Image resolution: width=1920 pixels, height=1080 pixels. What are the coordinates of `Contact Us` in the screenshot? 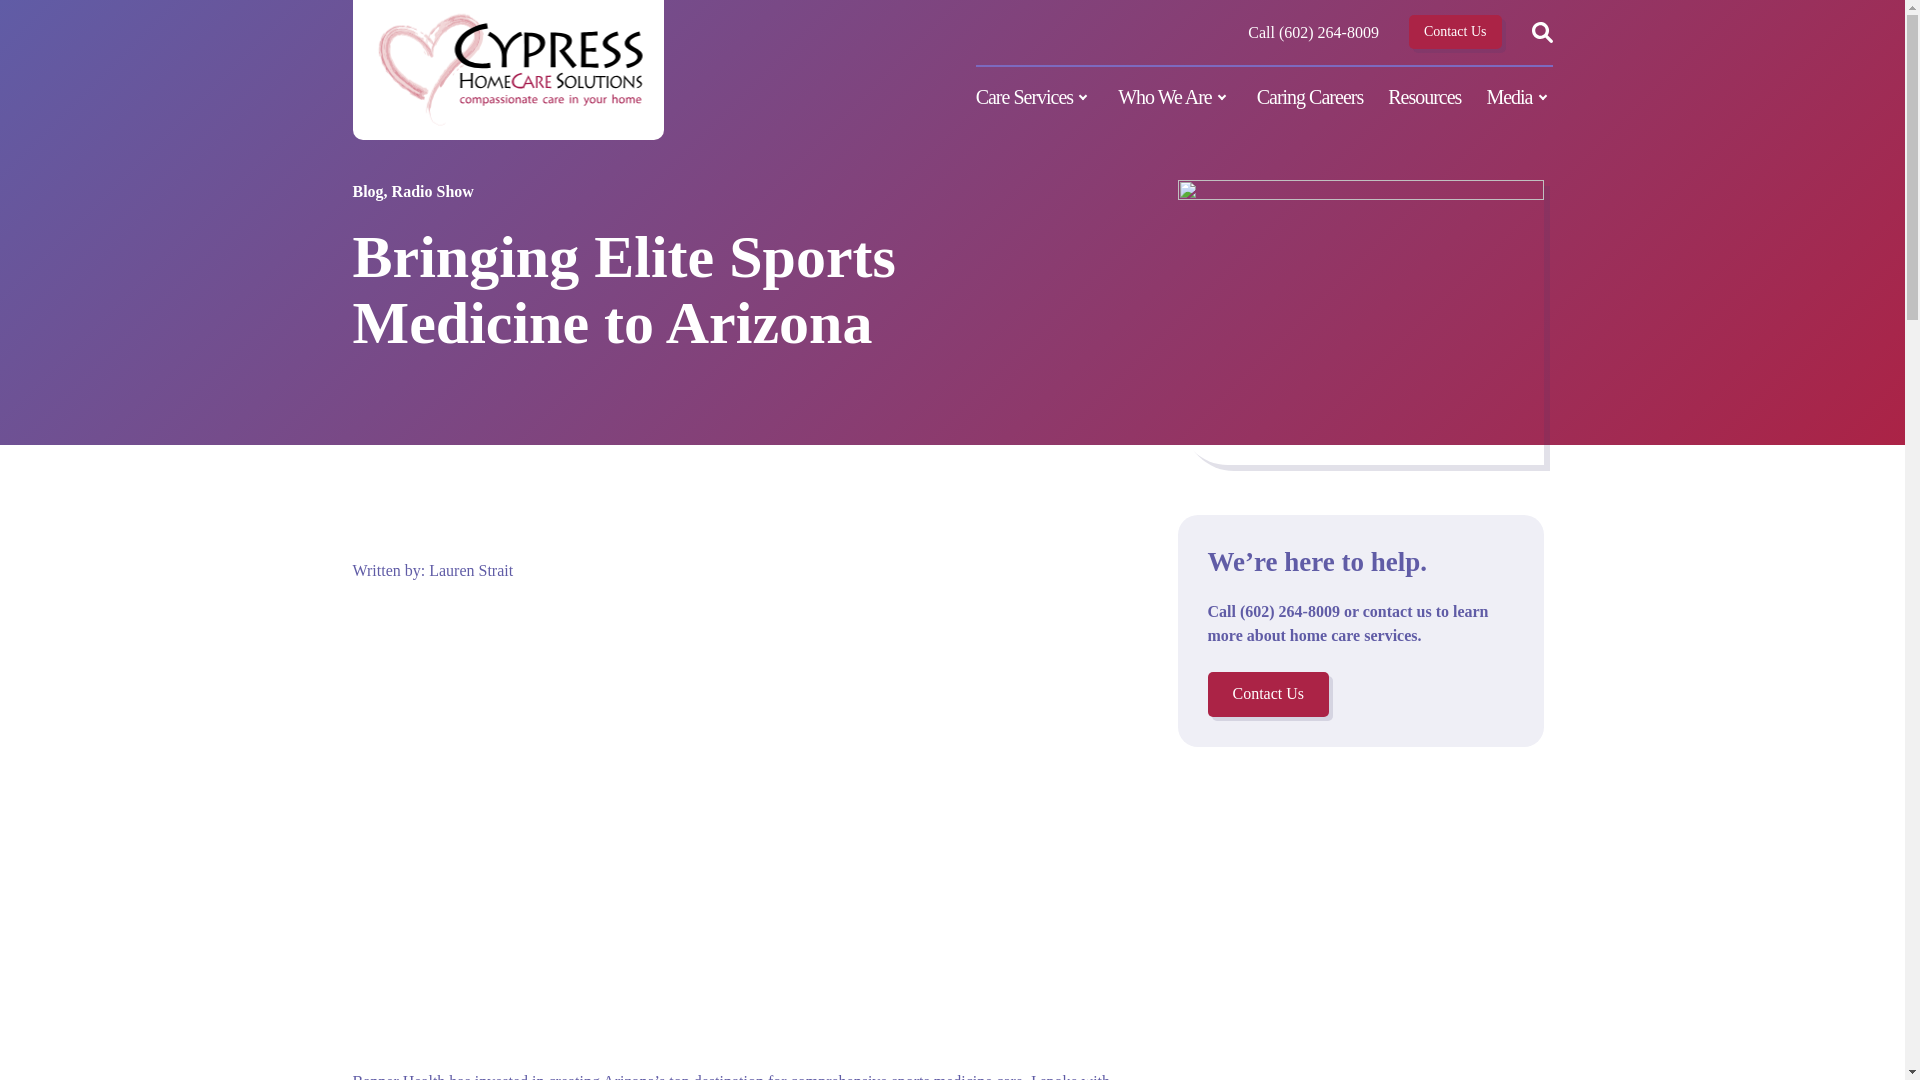 It's located at (1268, 694).